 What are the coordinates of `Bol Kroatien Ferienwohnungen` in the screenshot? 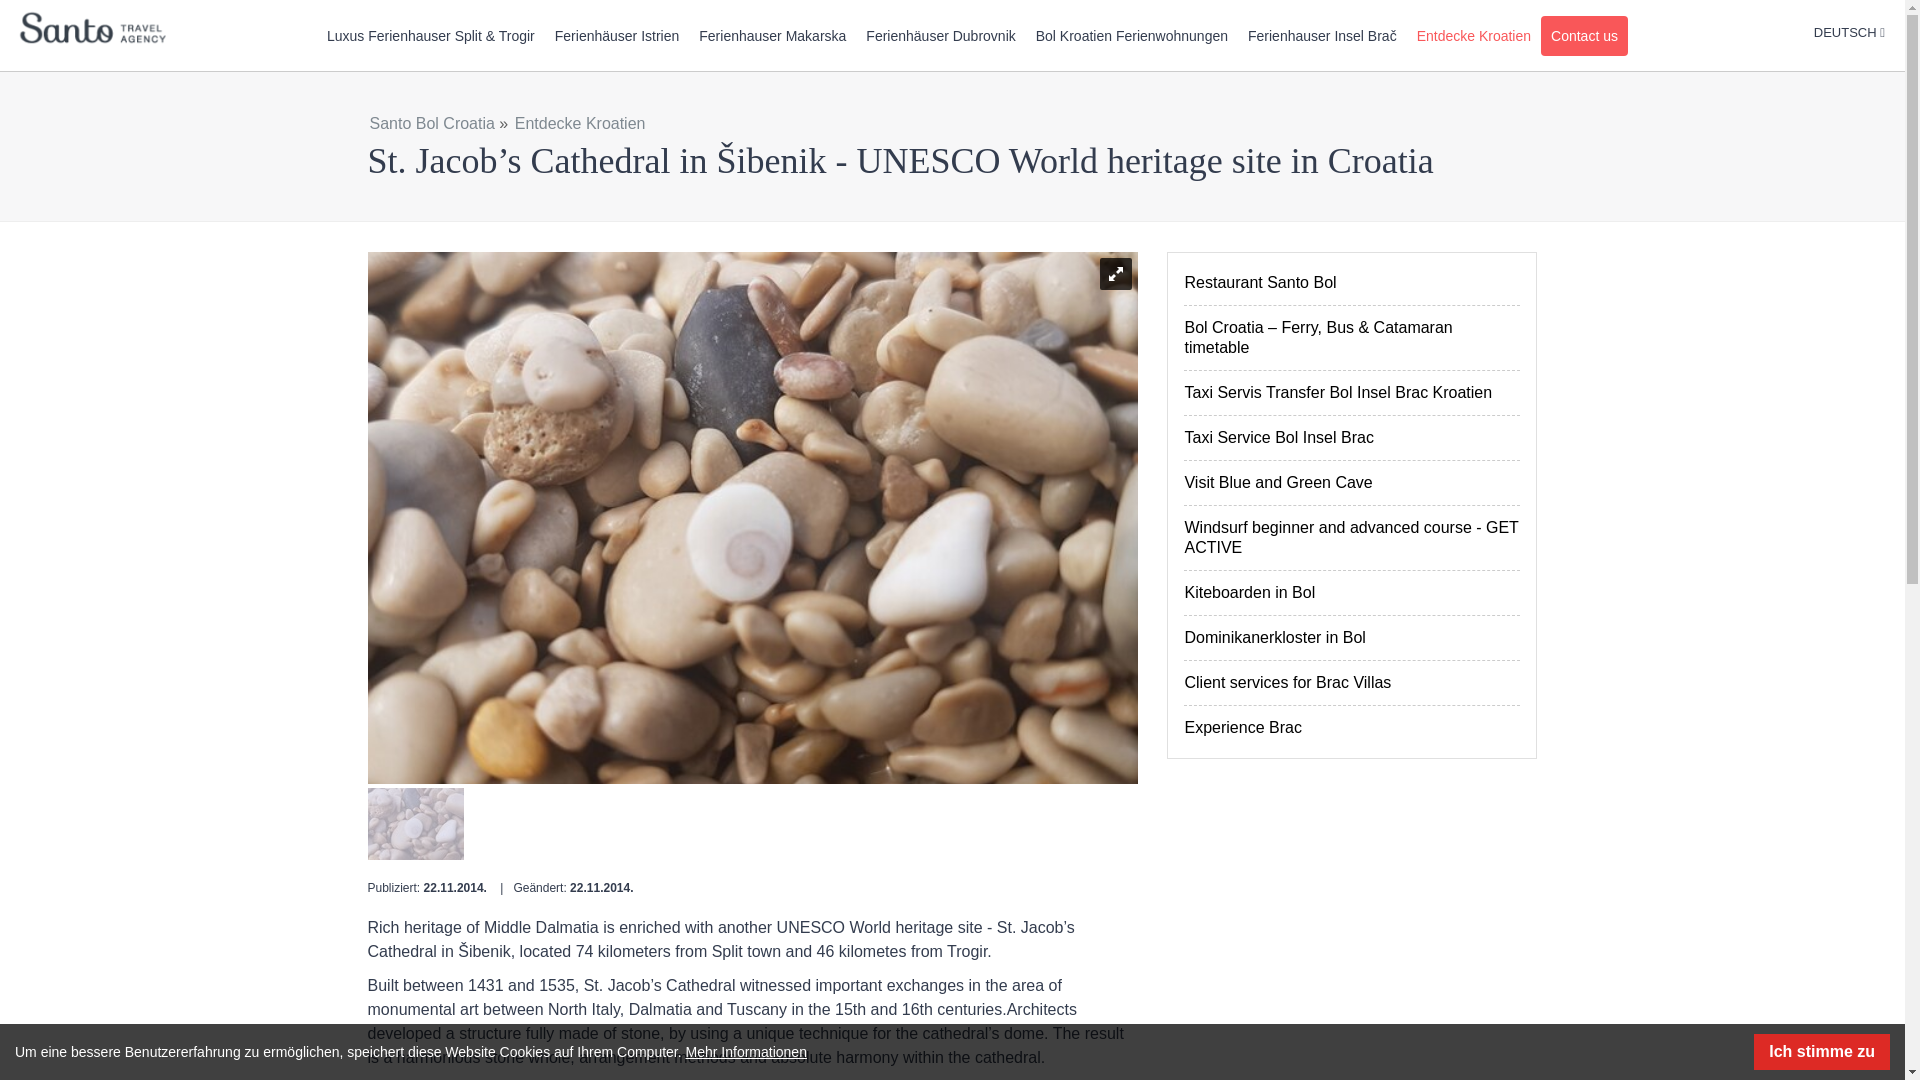 It's located at (1132, 36).